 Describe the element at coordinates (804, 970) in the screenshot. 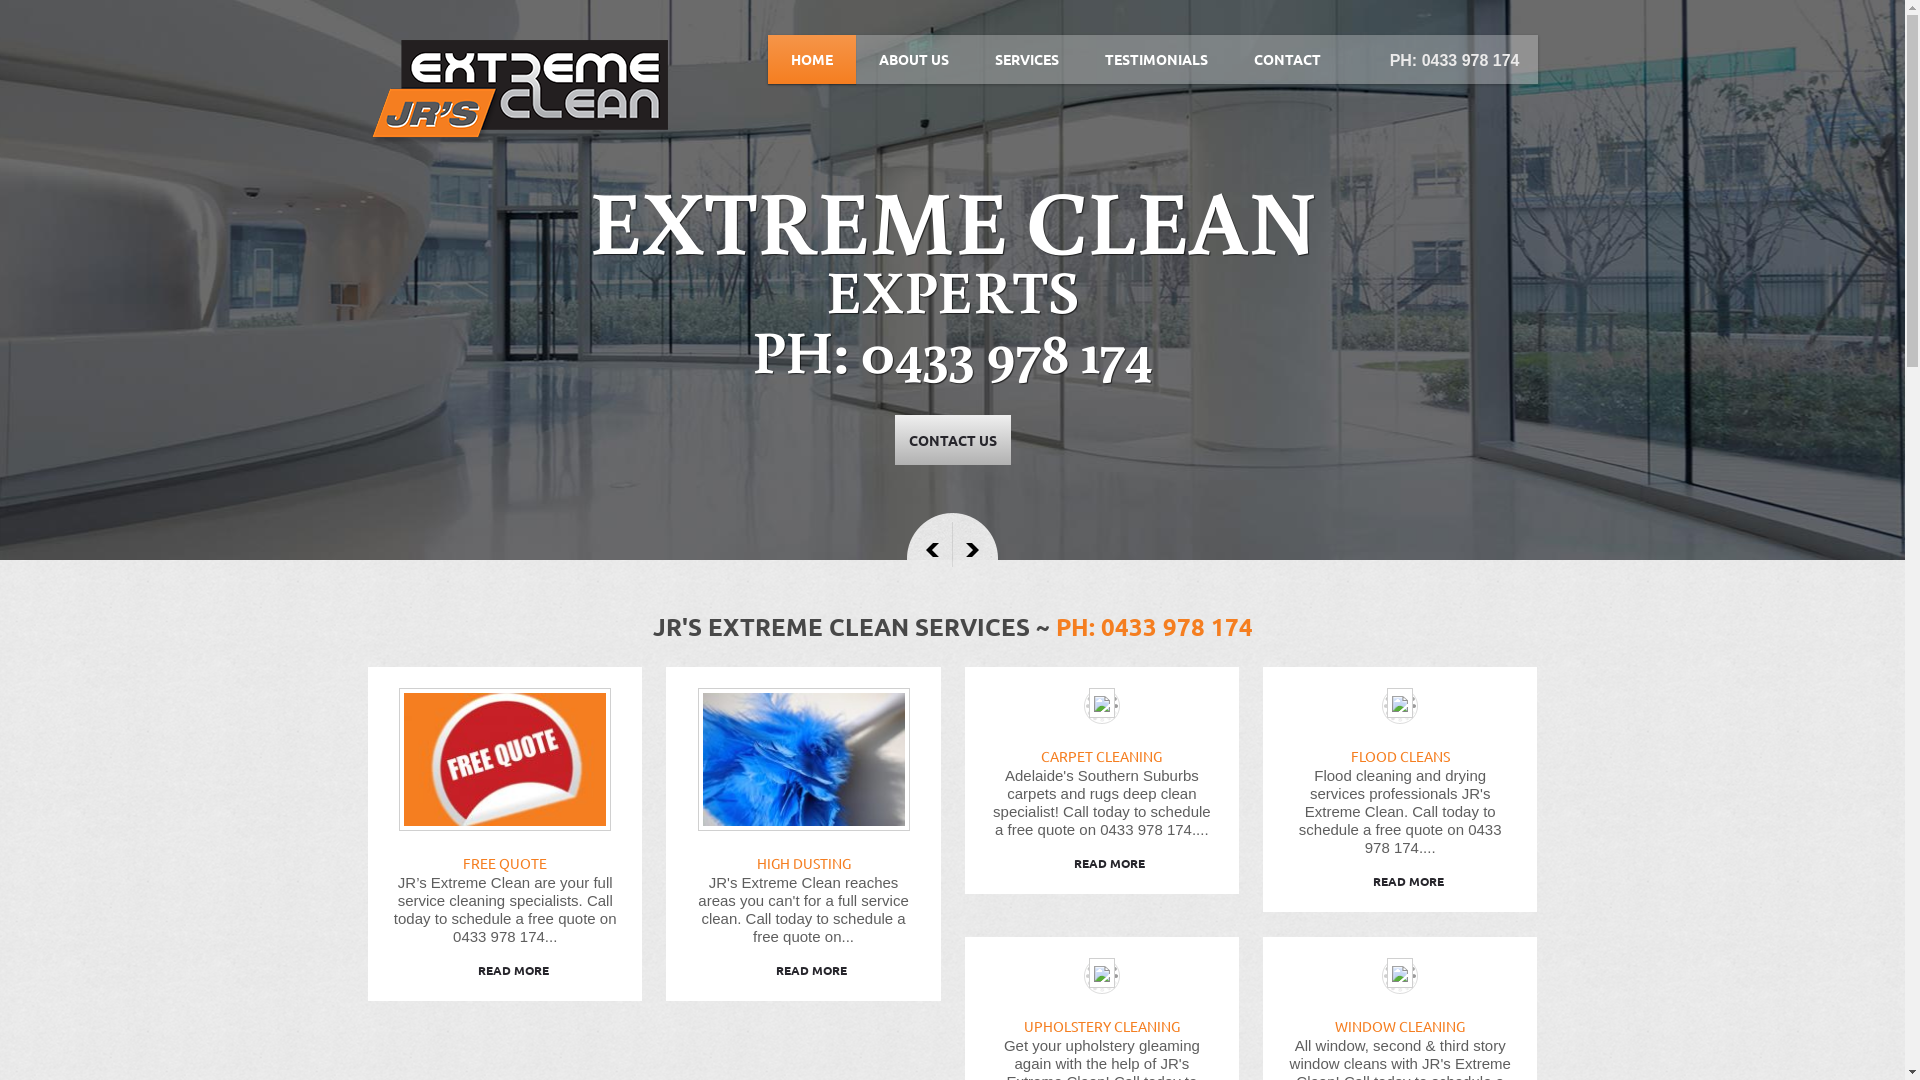

I see `READ MORE` at that location.